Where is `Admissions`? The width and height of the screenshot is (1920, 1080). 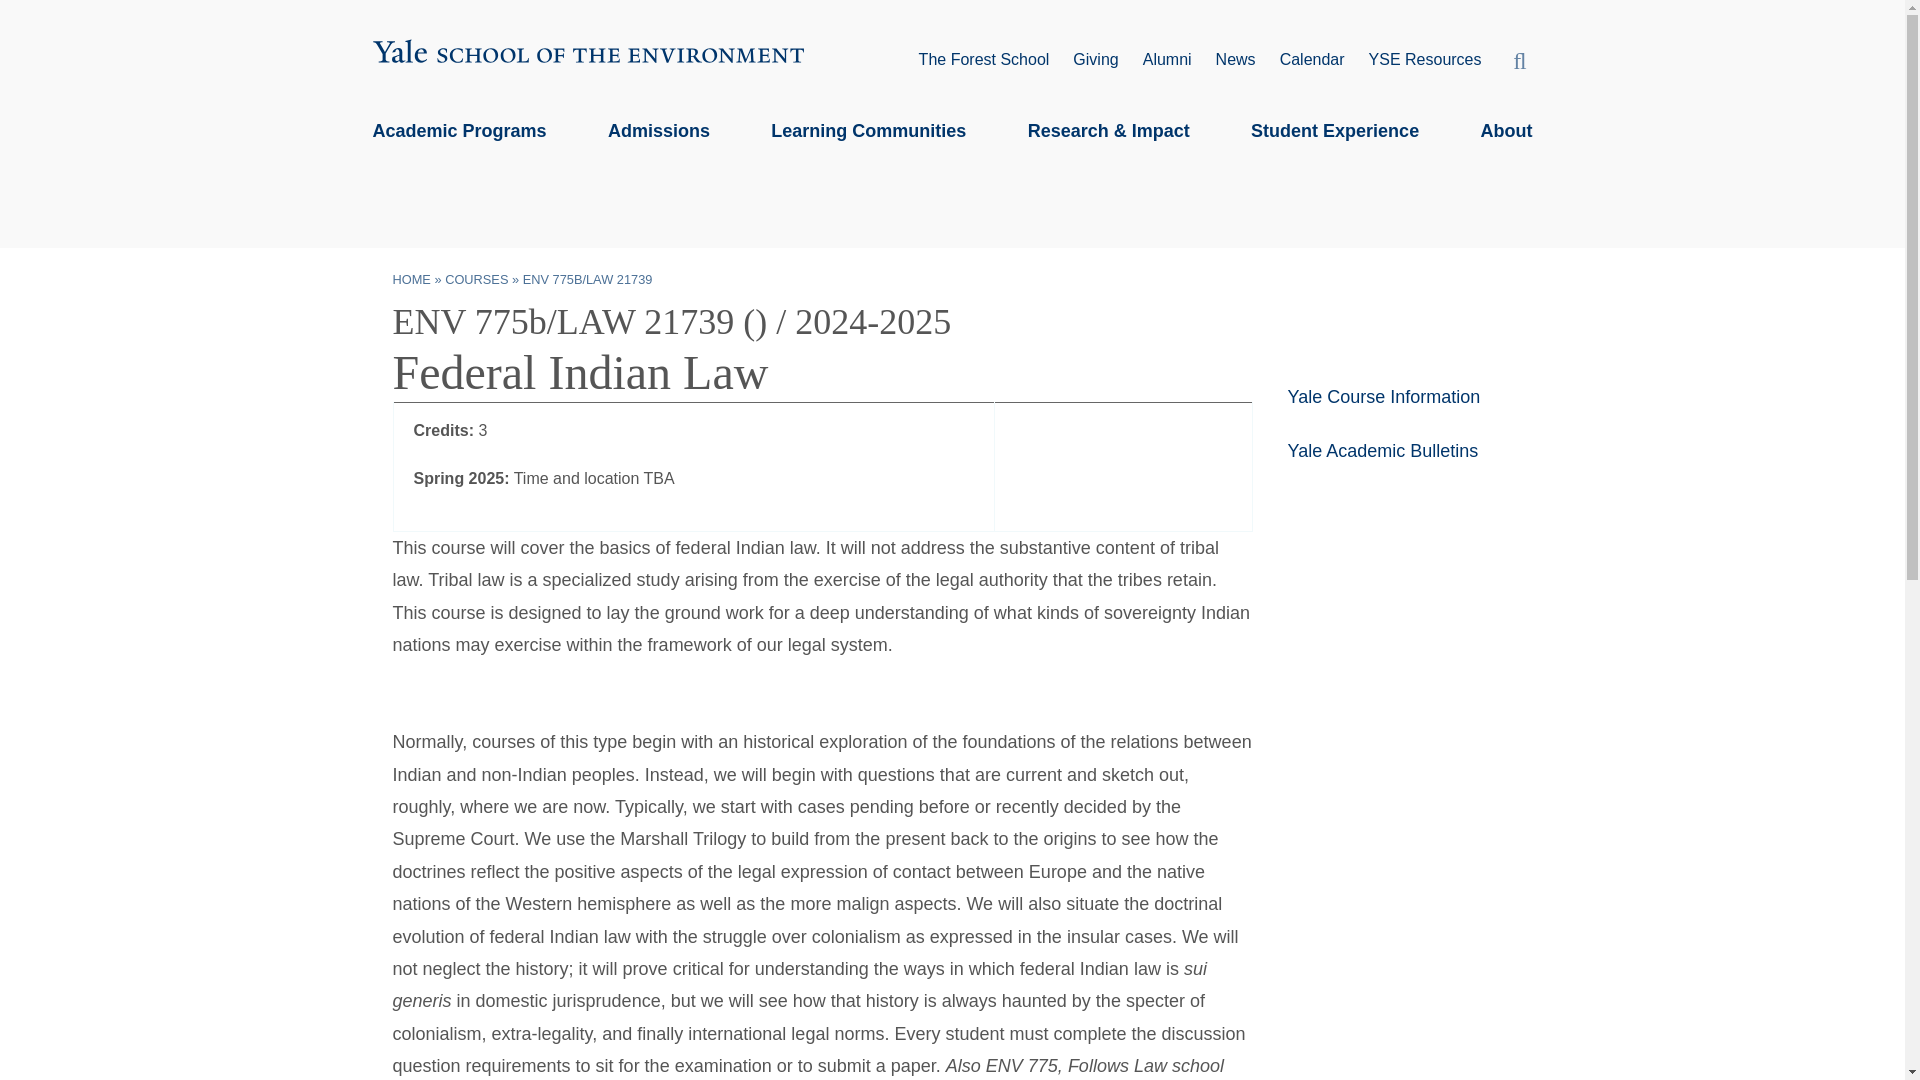 Admissions is located at coordinates (659, 130).